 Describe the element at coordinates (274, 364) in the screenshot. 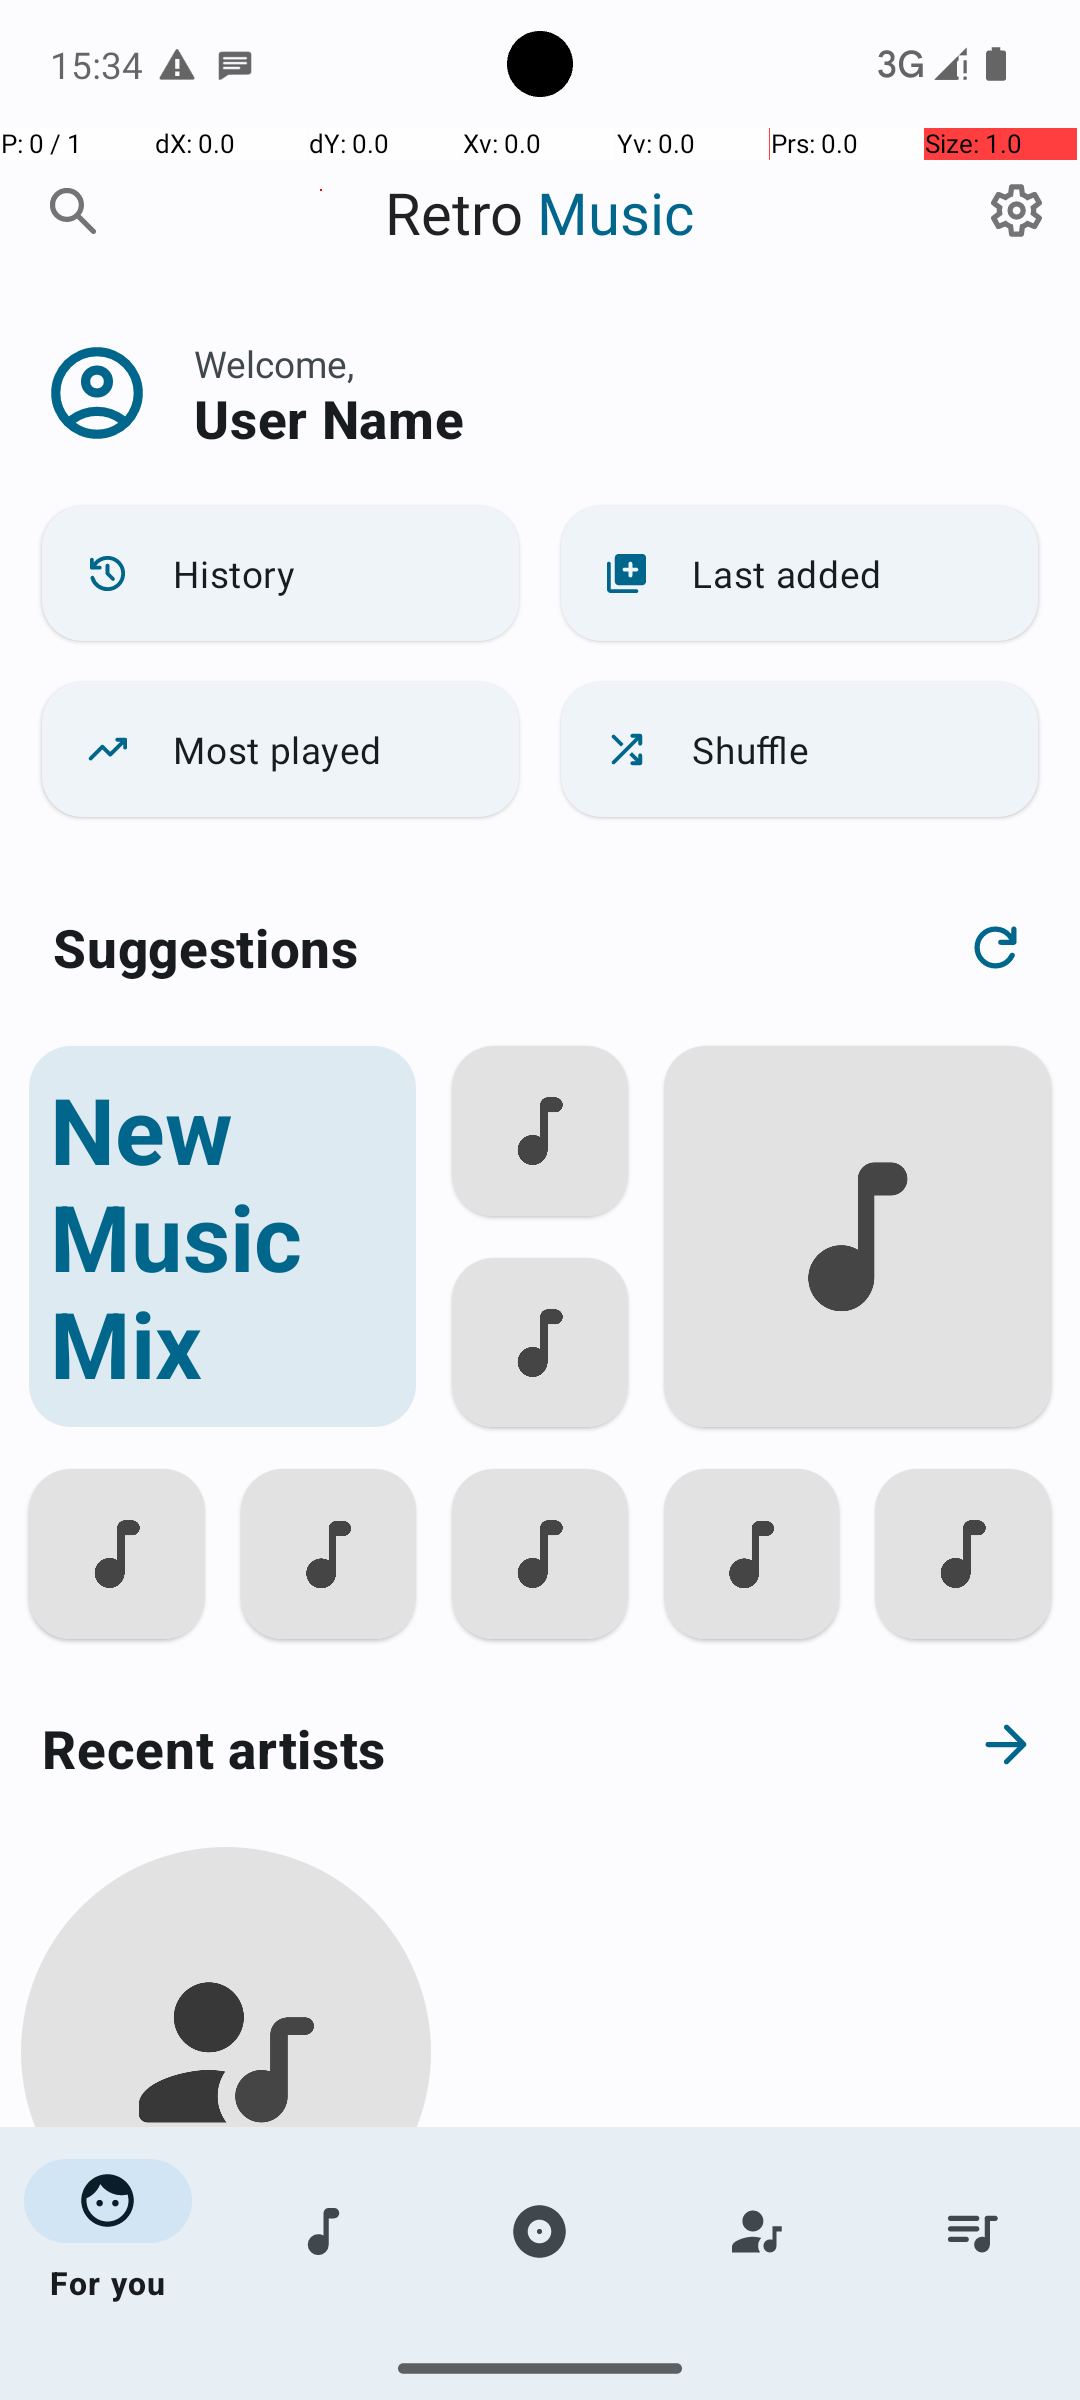

I see `Welcome,` at that location.